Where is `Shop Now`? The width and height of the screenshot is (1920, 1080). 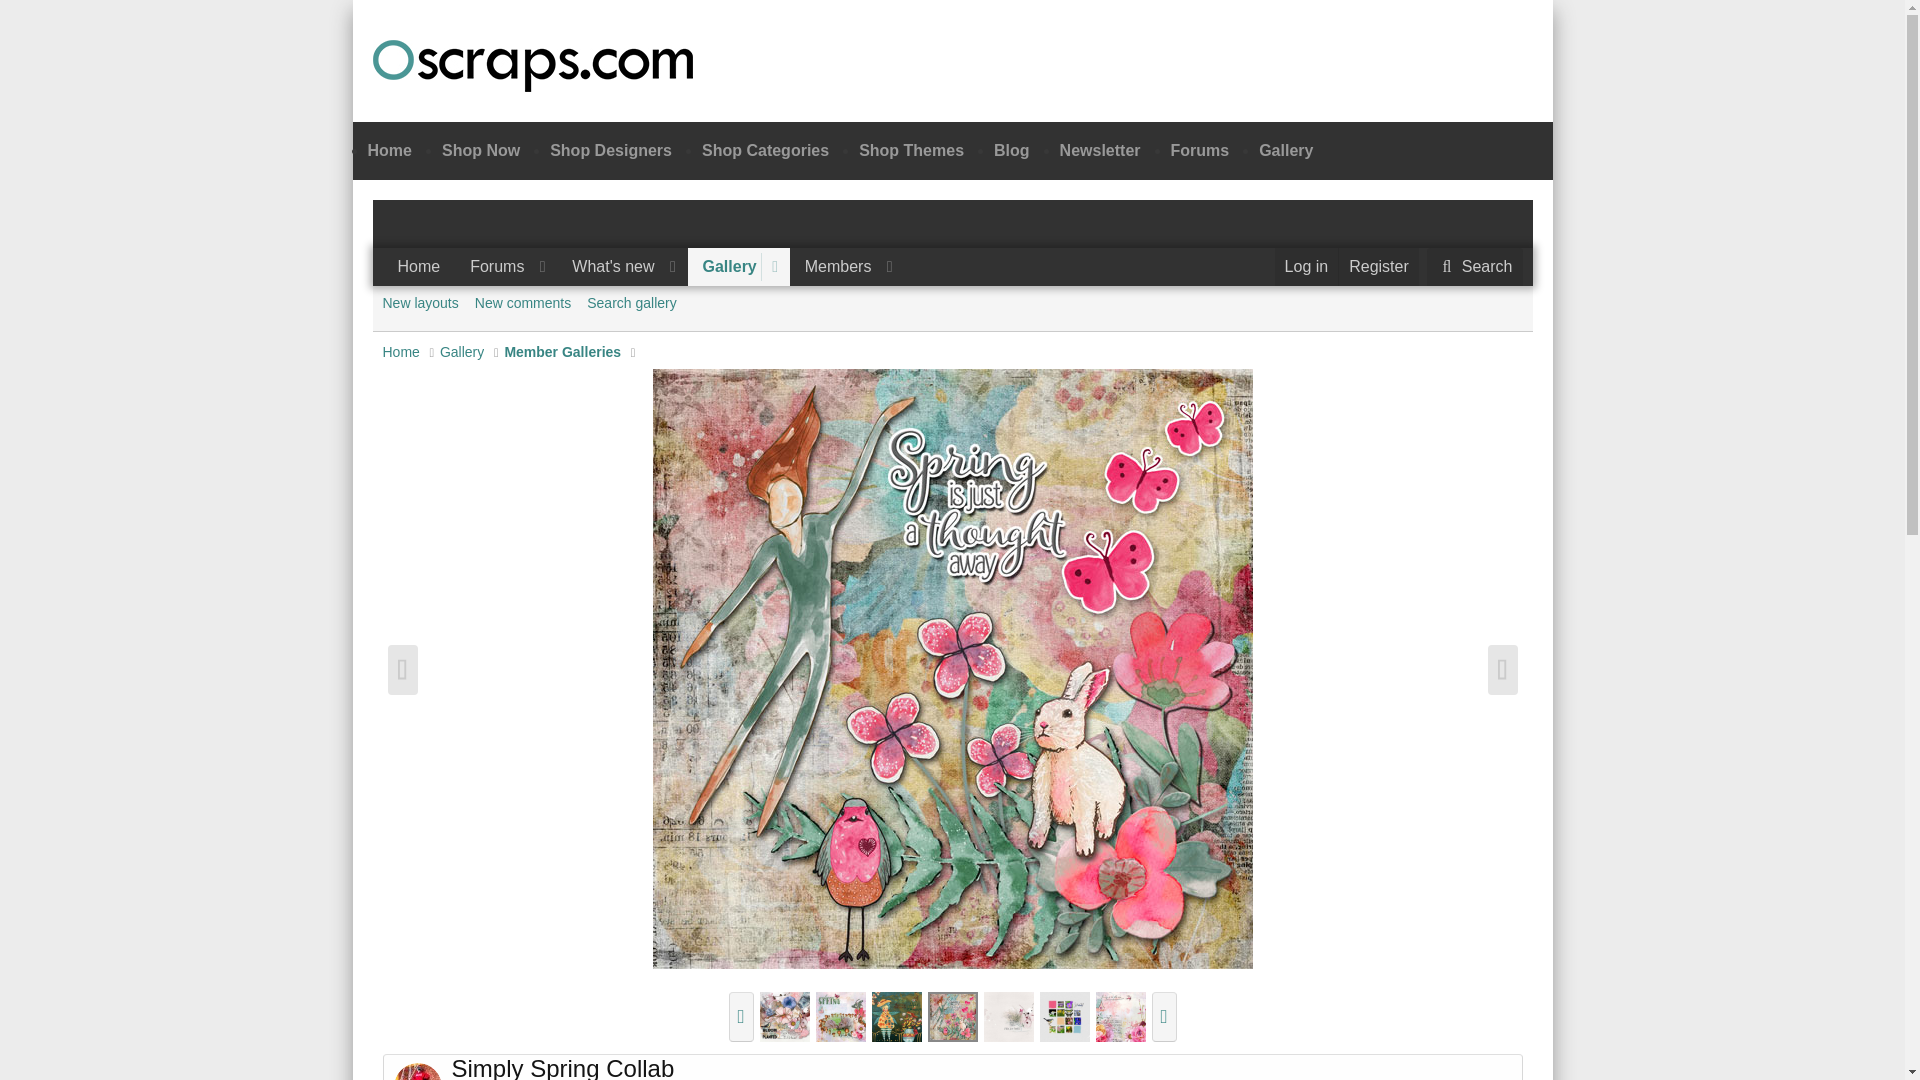 Shop Now is located at coordinates (952, 330).